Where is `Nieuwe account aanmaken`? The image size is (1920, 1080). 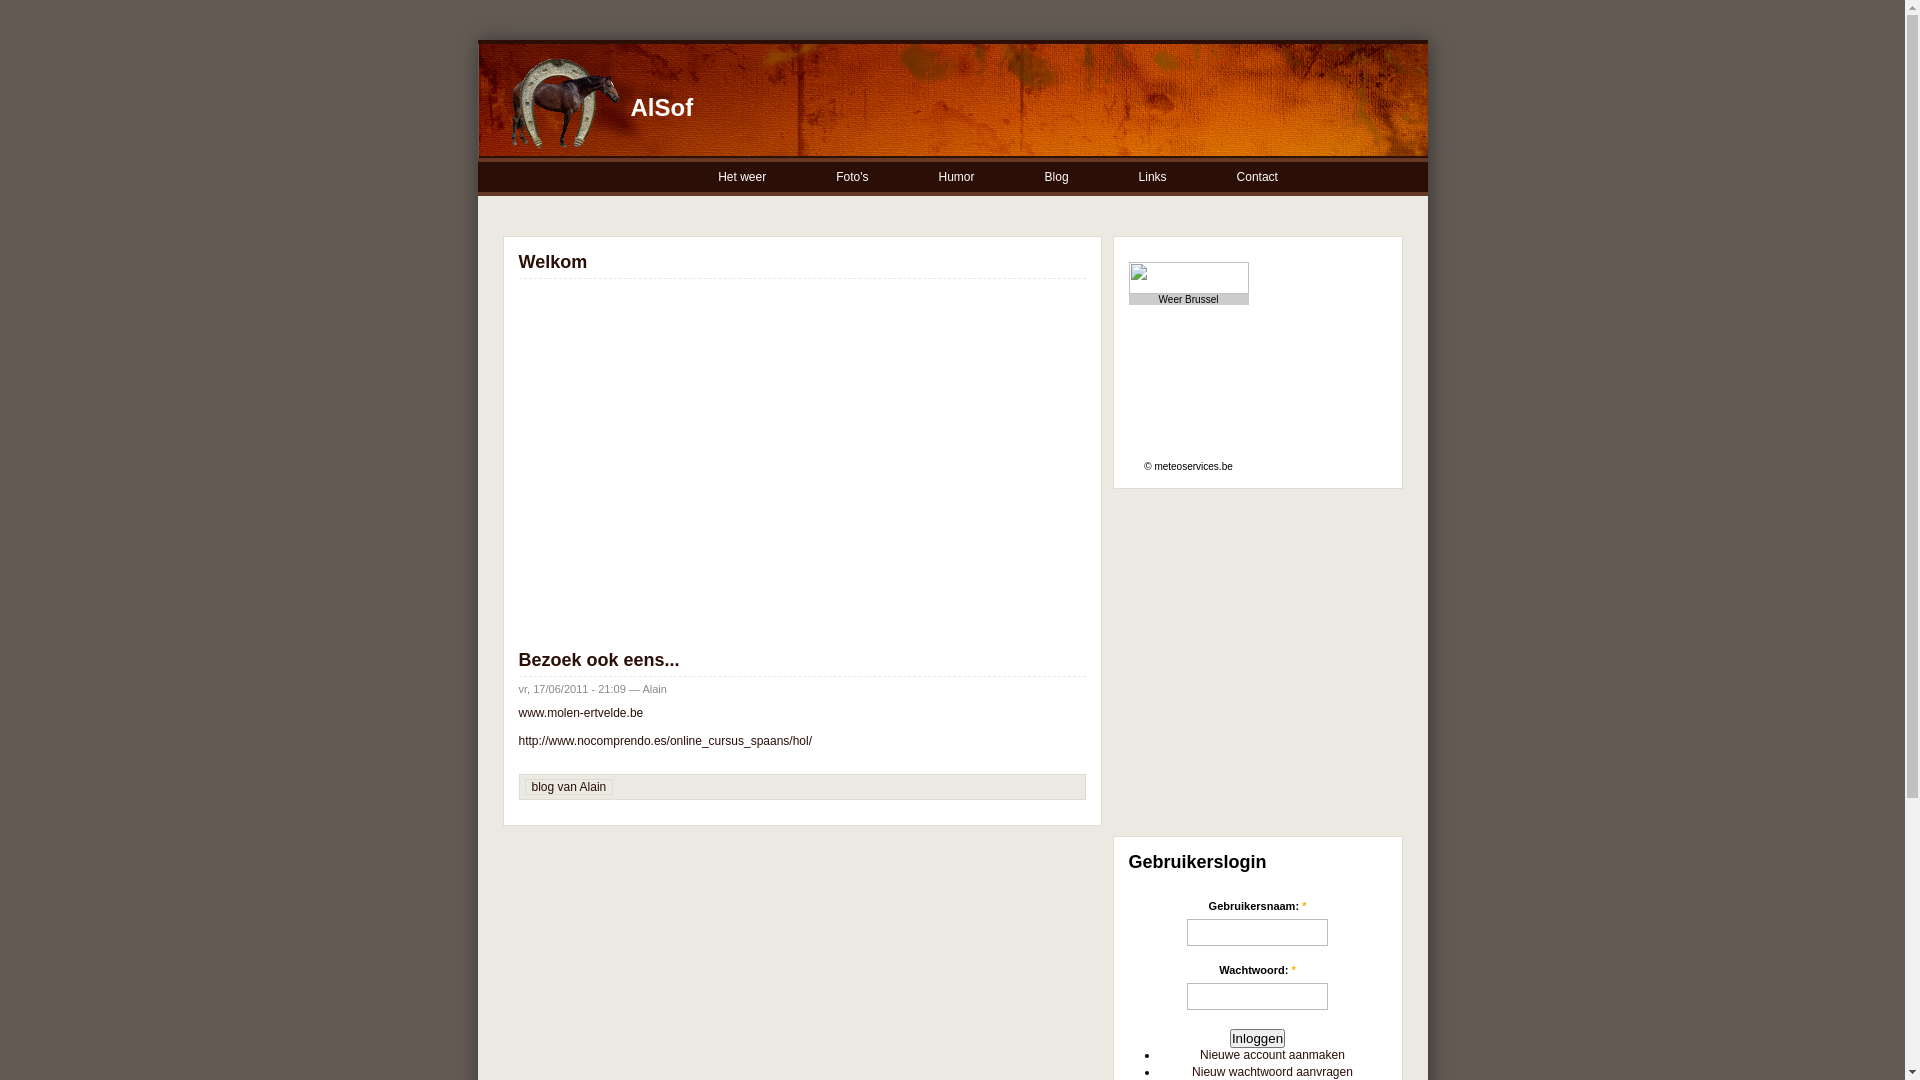 Nieuwe account aanmaken is located at coordinates (1272, 1055).